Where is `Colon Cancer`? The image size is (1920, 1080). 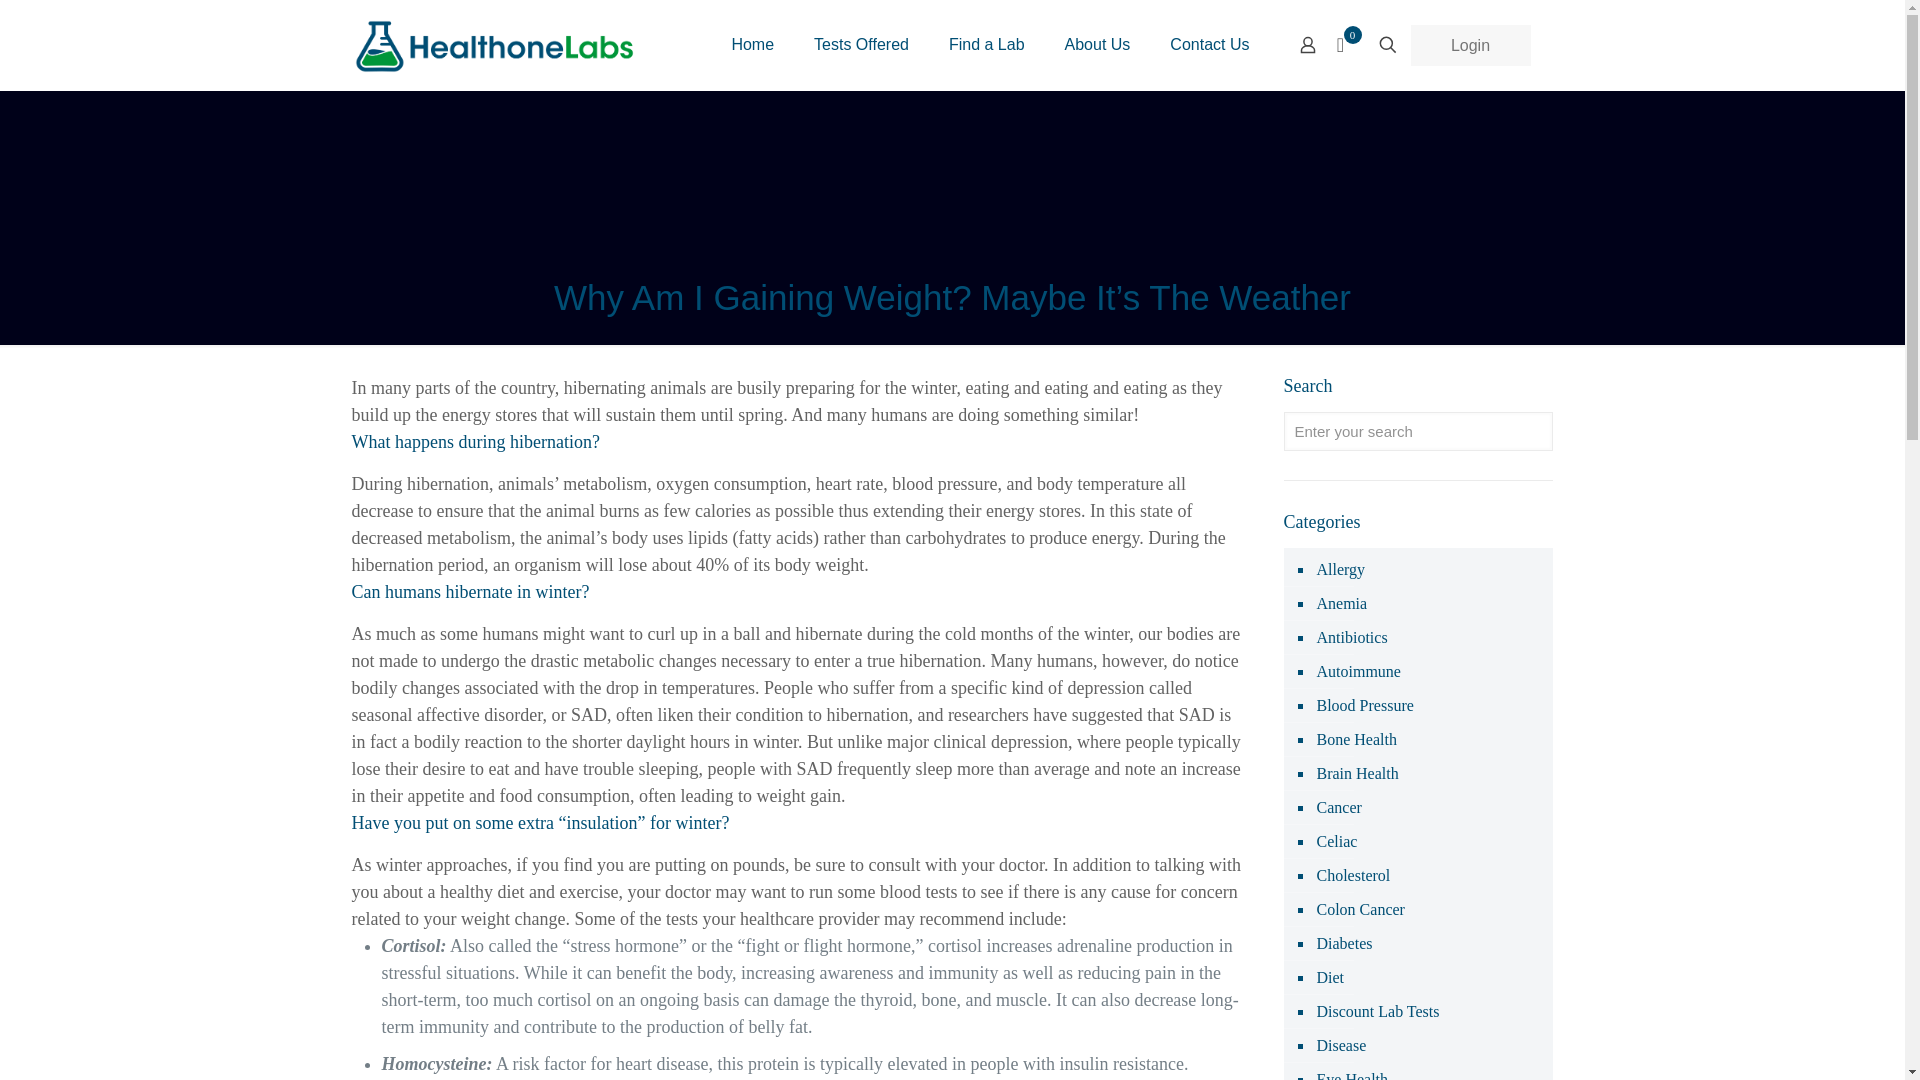
Colon Cancer is located at coordinates (1359, 910).